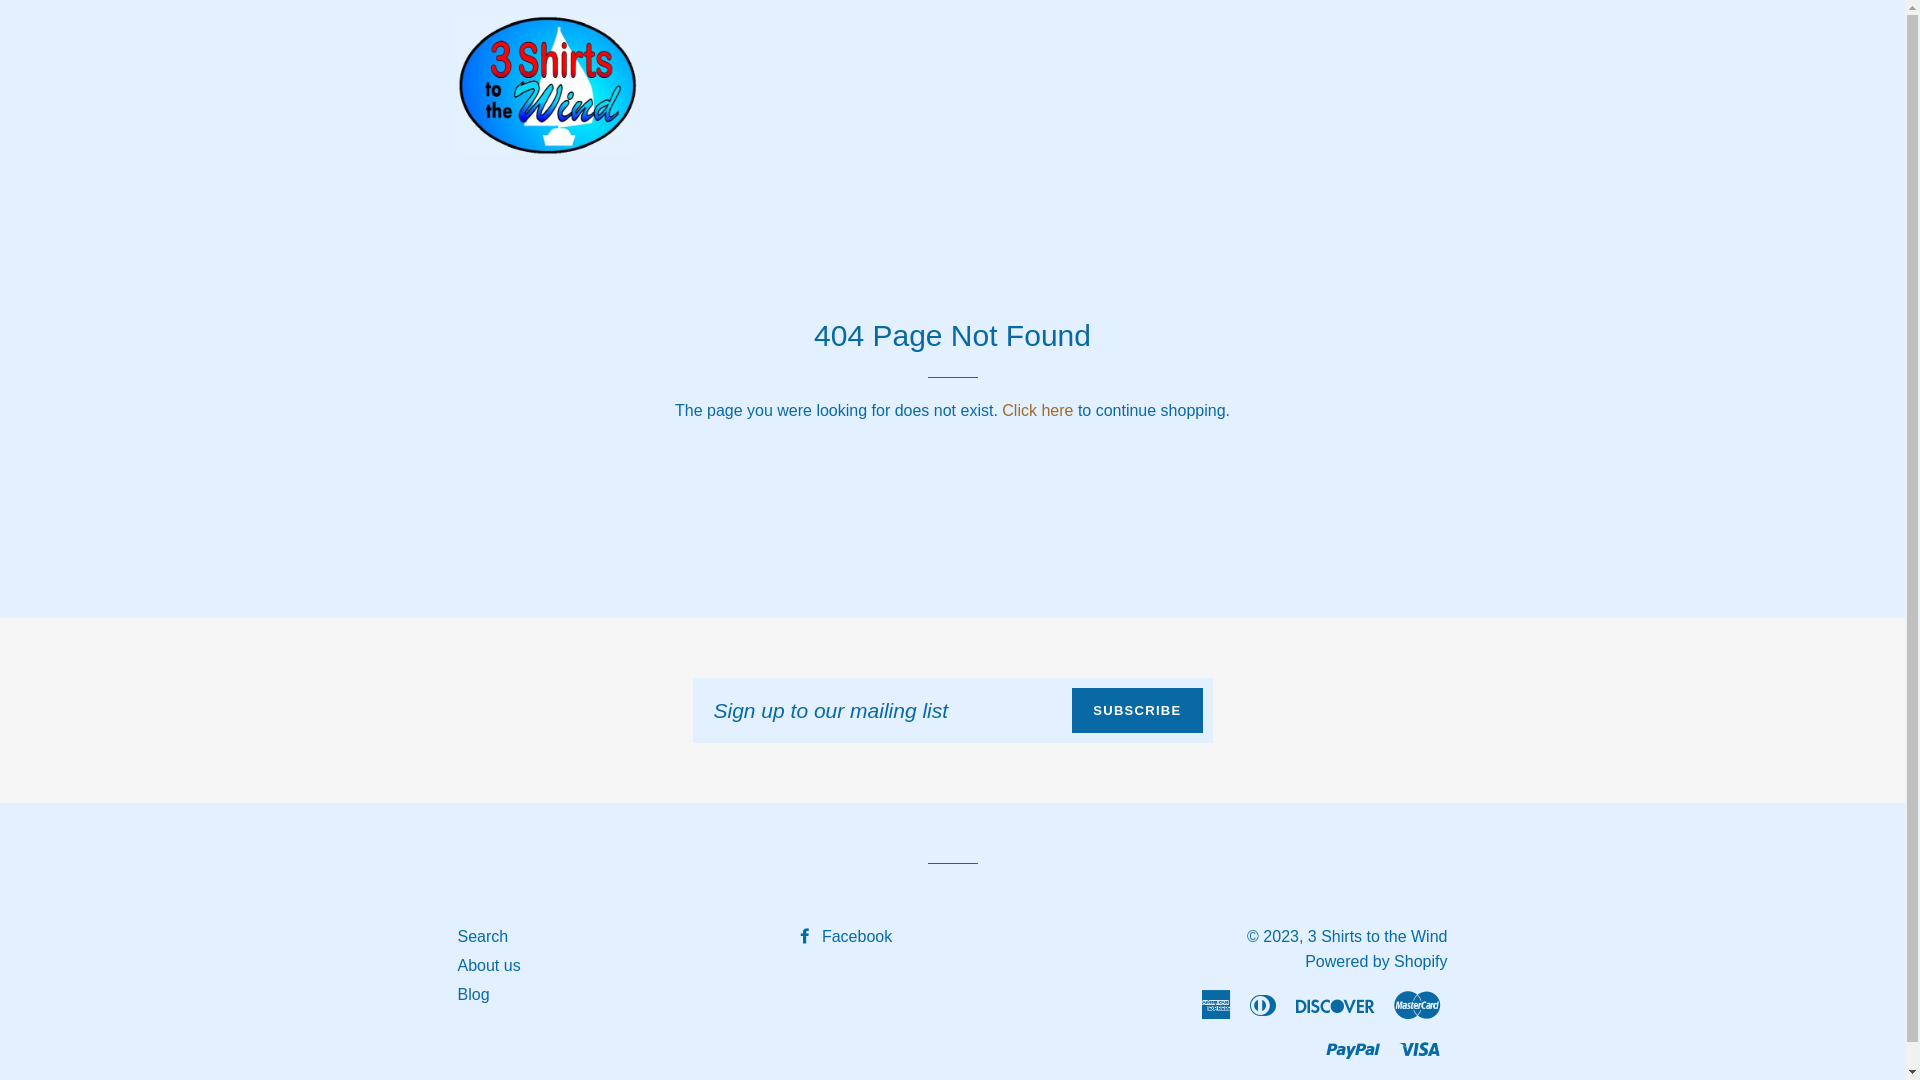 This screenshot has width=1920, height=1080. What do you see at coordinates (1137, 710) in the screenshot?
I see `SUBSCRIBE` at bounding box center [1137, 710].